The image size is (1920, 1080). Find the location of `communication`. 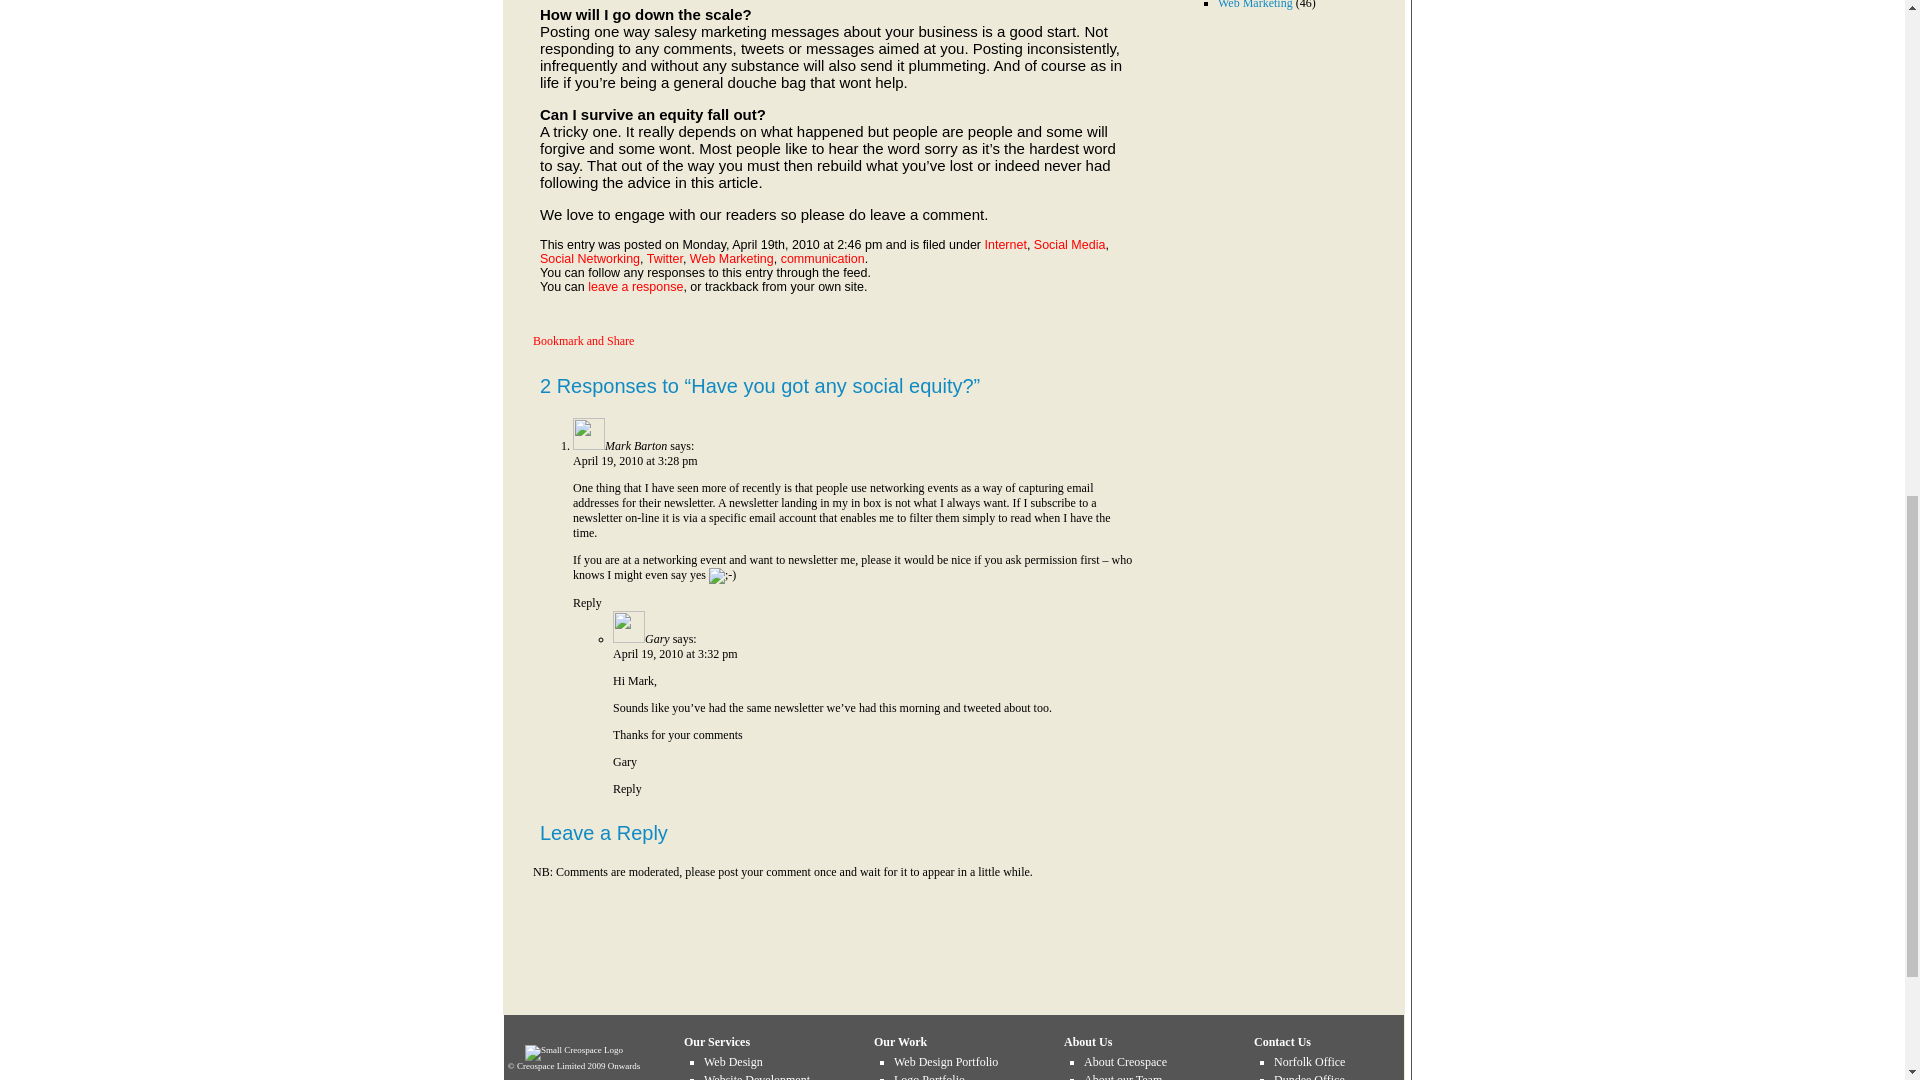

communication is located at coordinates (823, 258).